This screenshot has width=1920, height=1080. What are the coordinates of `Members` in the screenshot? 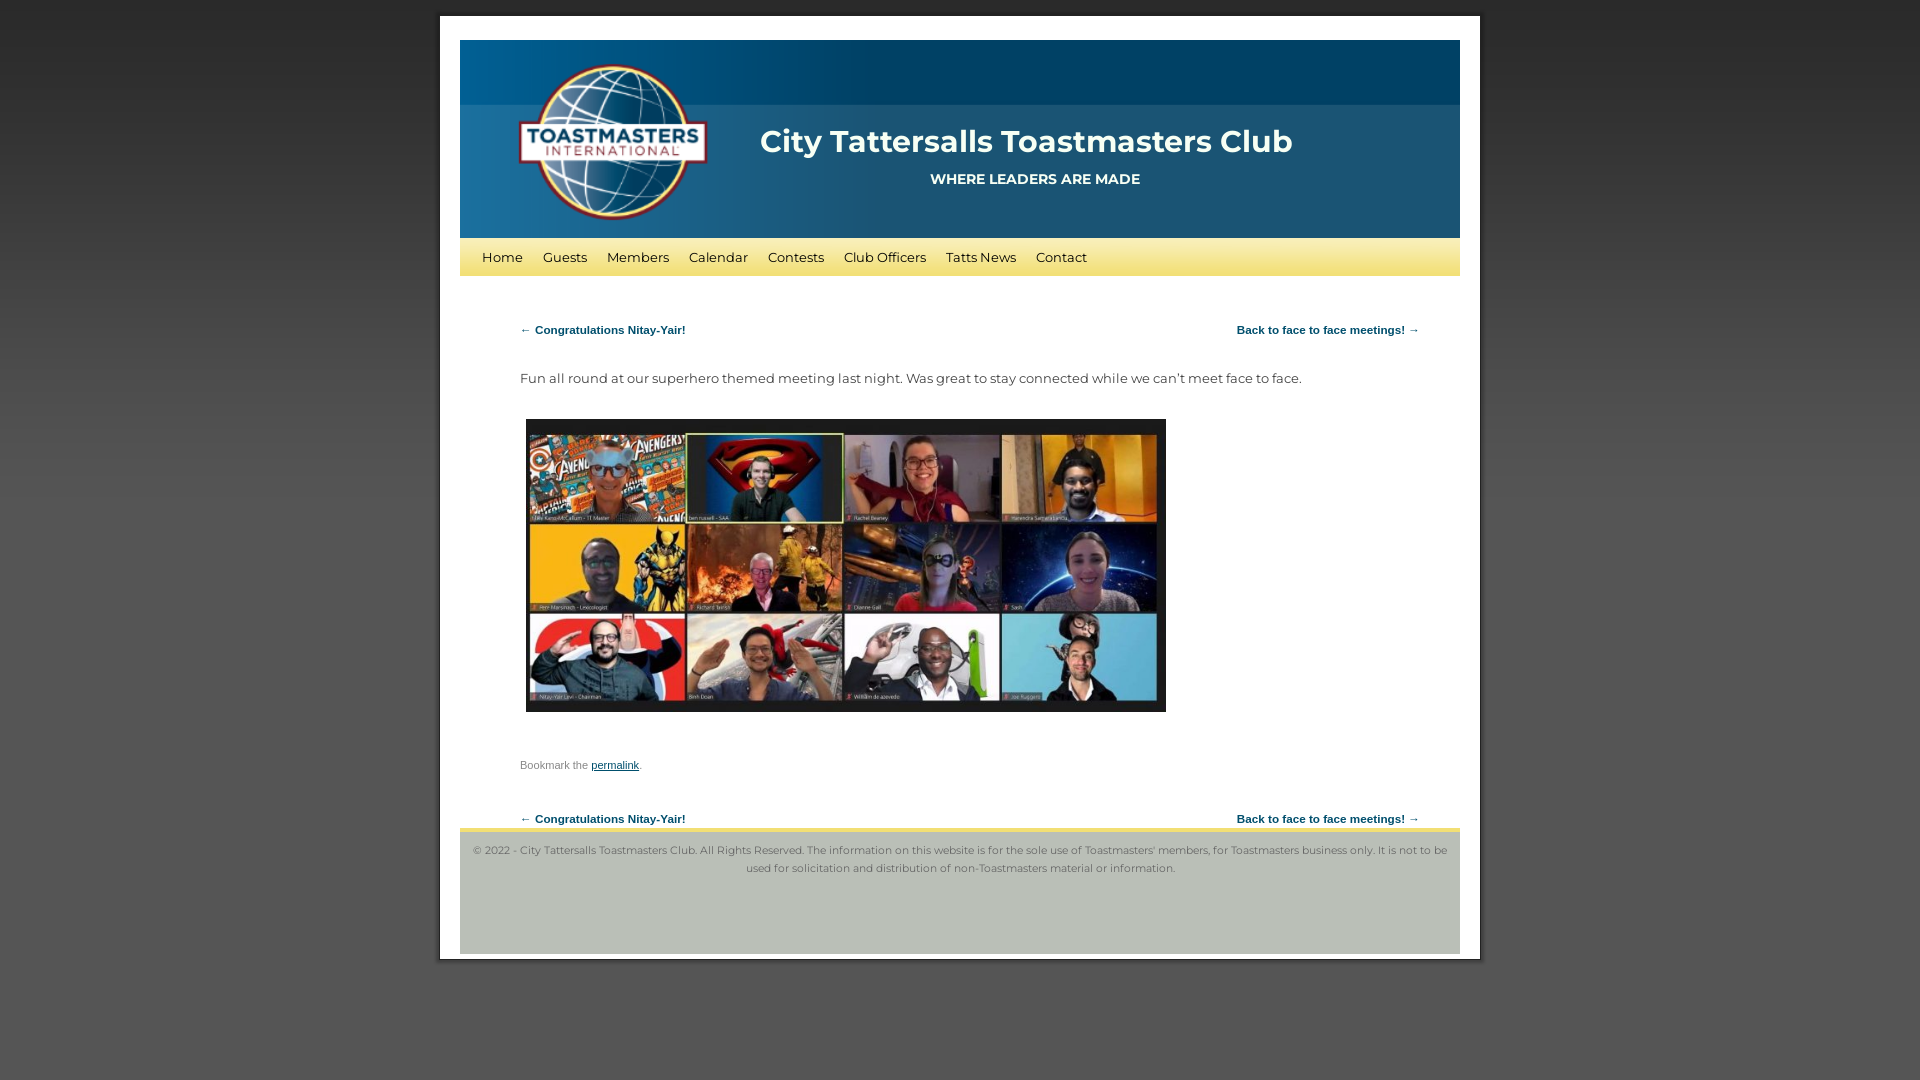 It's located at (638, 257).